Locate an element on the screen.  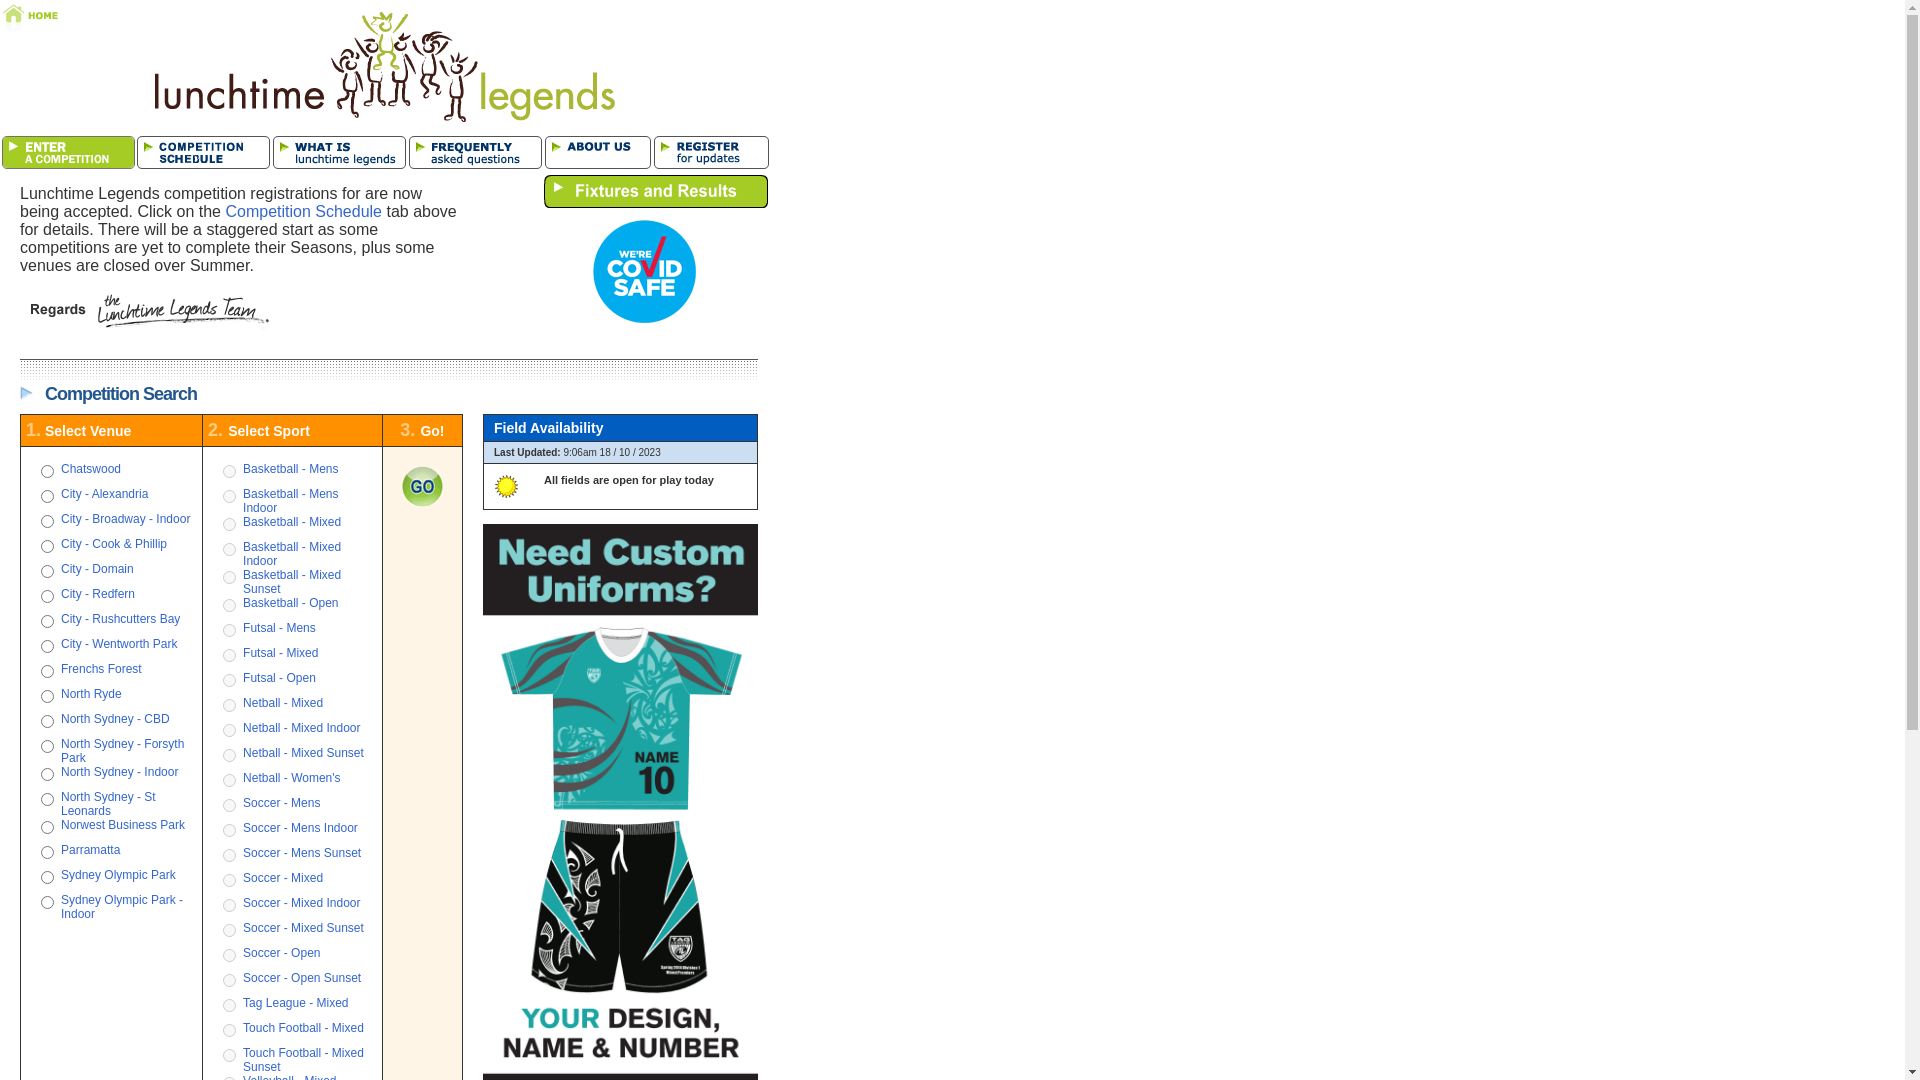
We are a COVID Safe Business is located at coordinates (632, 321).